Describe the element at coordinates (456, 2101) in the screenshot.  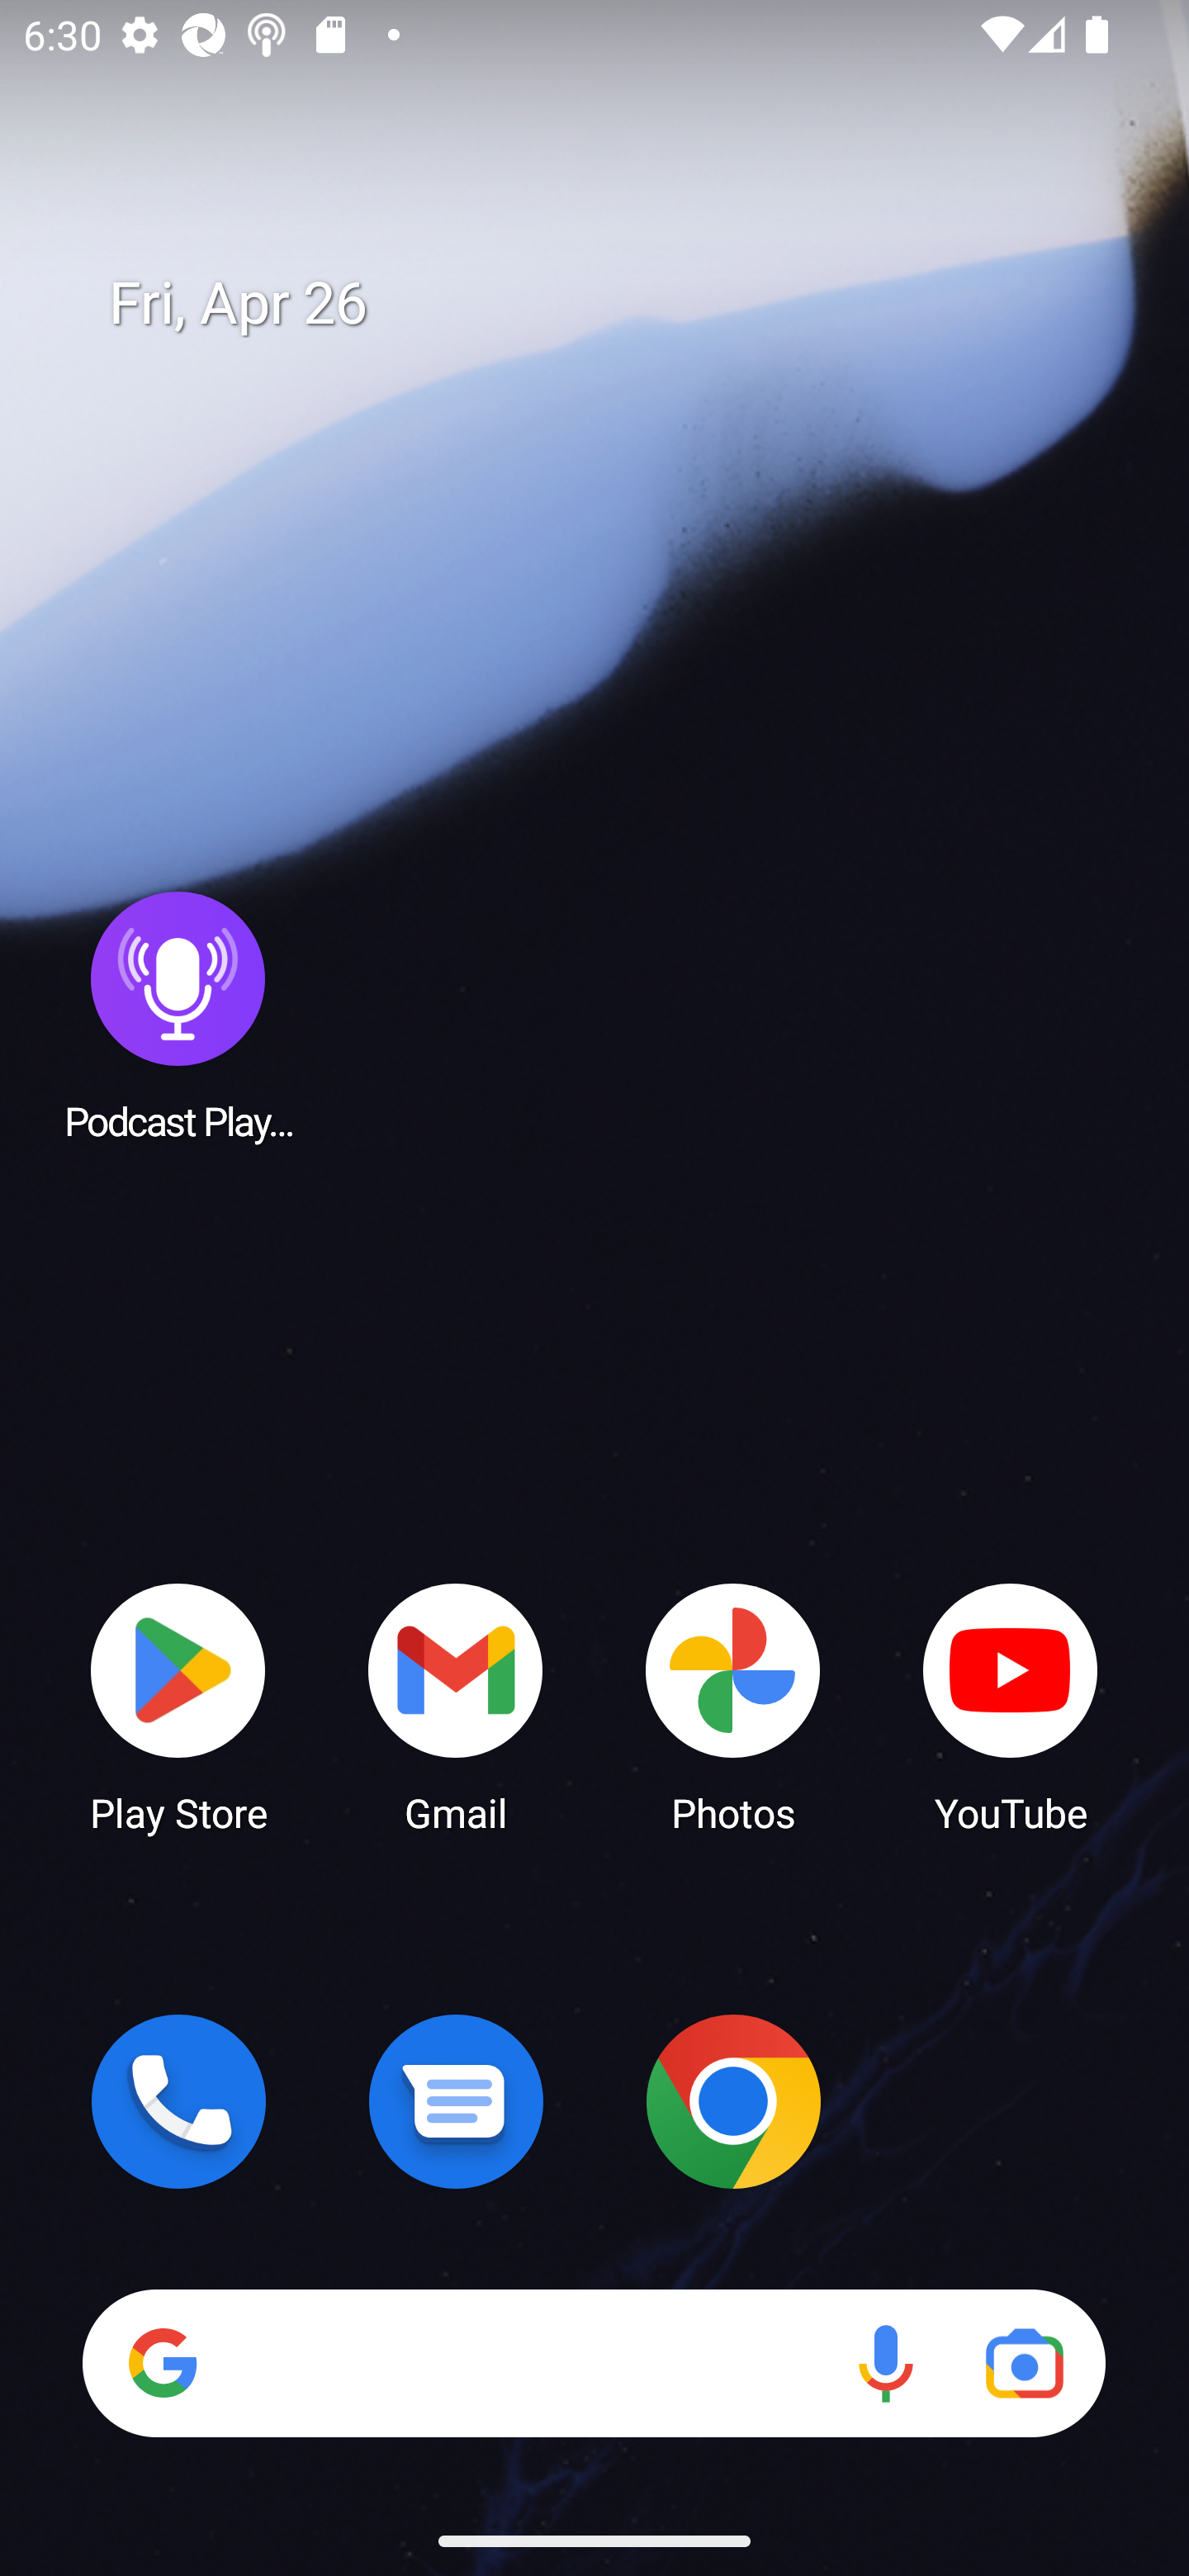
I see `Messages` at that location.